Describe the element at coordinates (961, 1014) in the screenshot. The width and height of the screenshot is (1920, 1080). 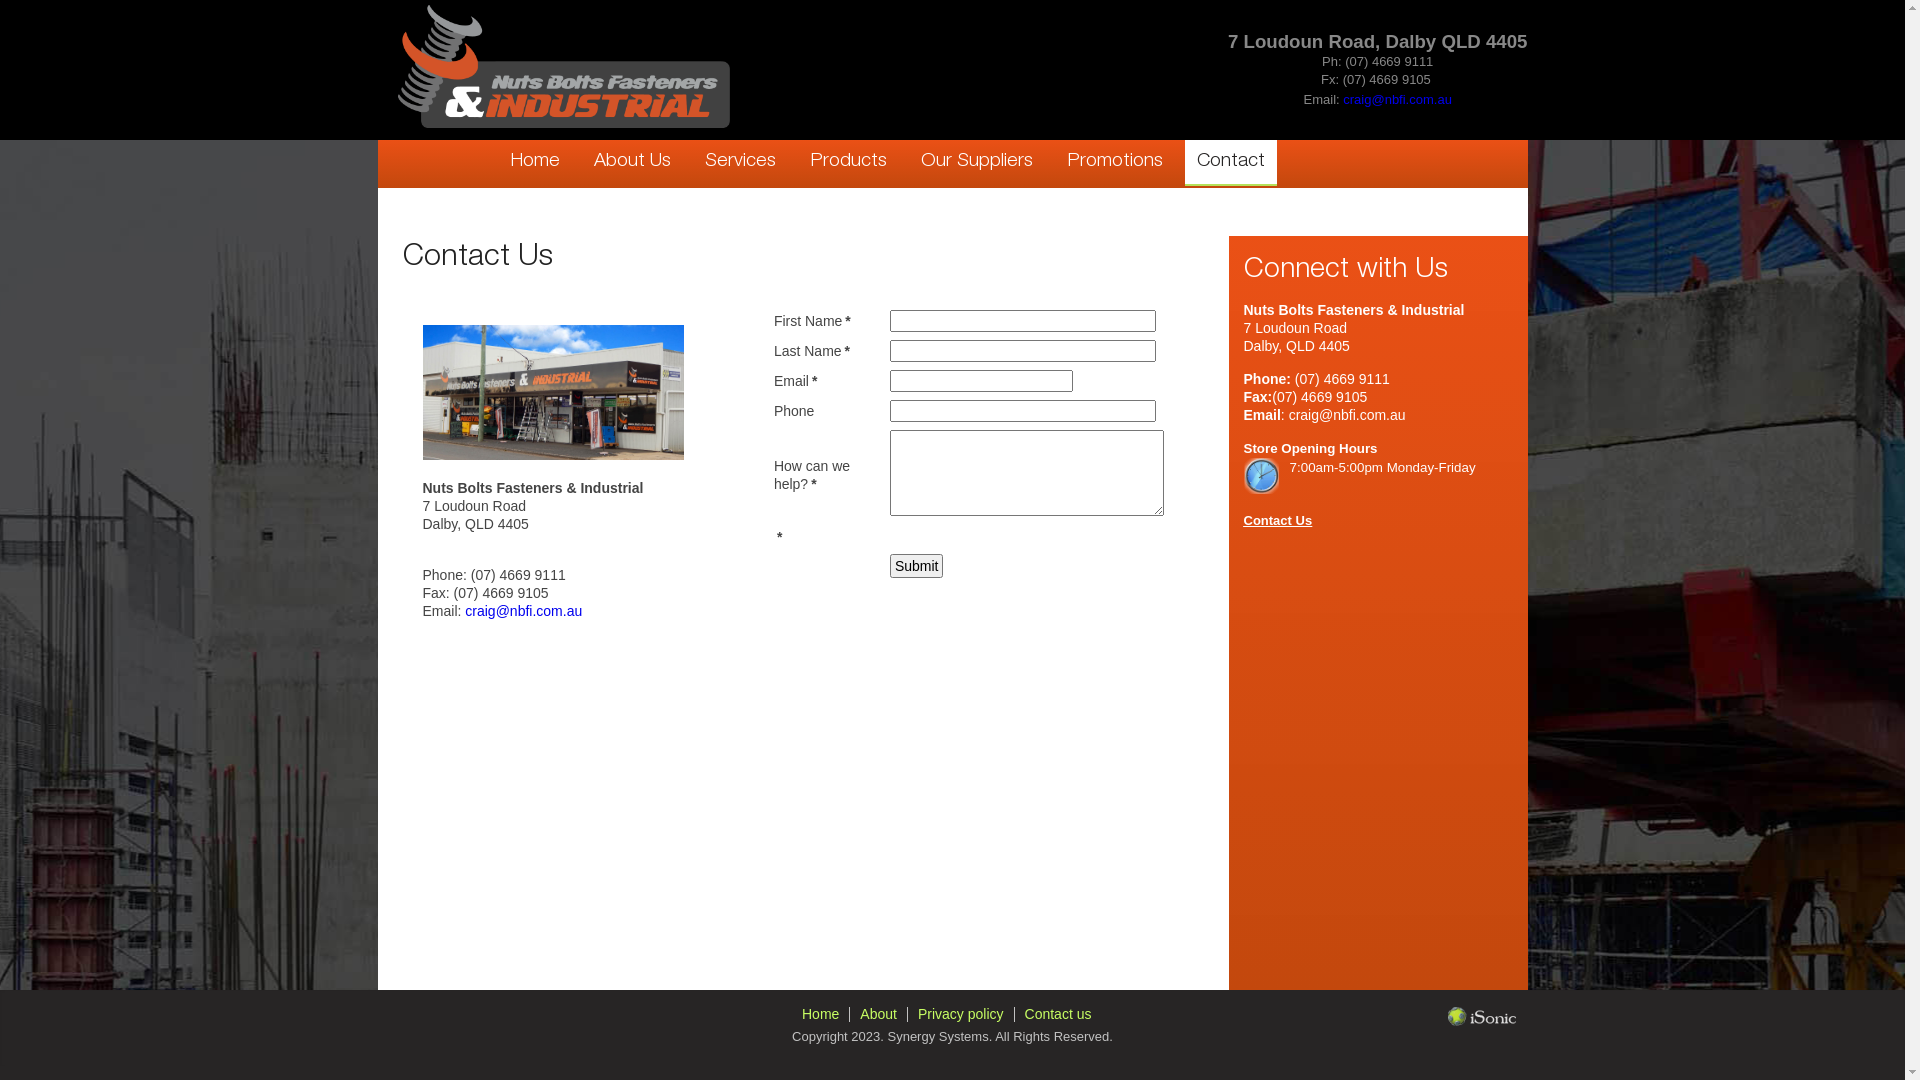
I see `Privacy policy` at that location.